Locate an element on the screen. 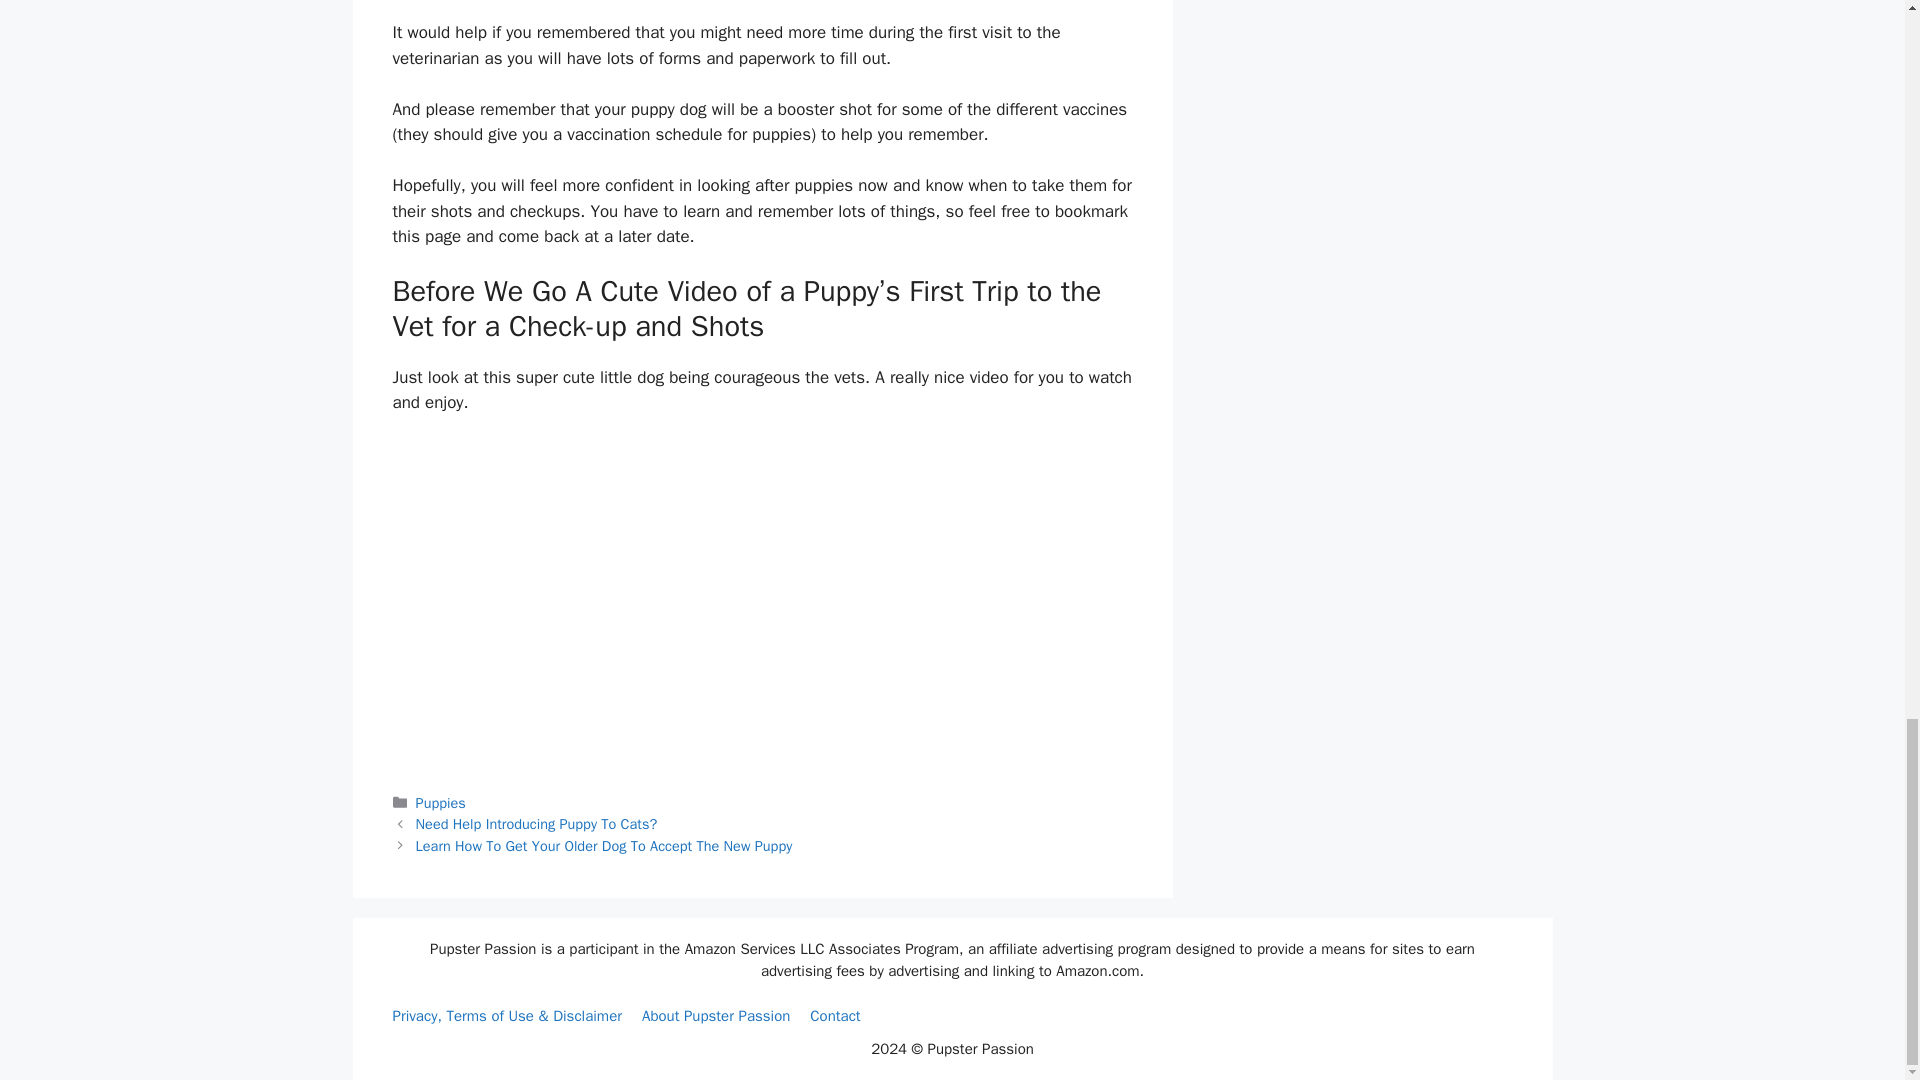  About Pupster Passion is located at coordinates (715, 1015).